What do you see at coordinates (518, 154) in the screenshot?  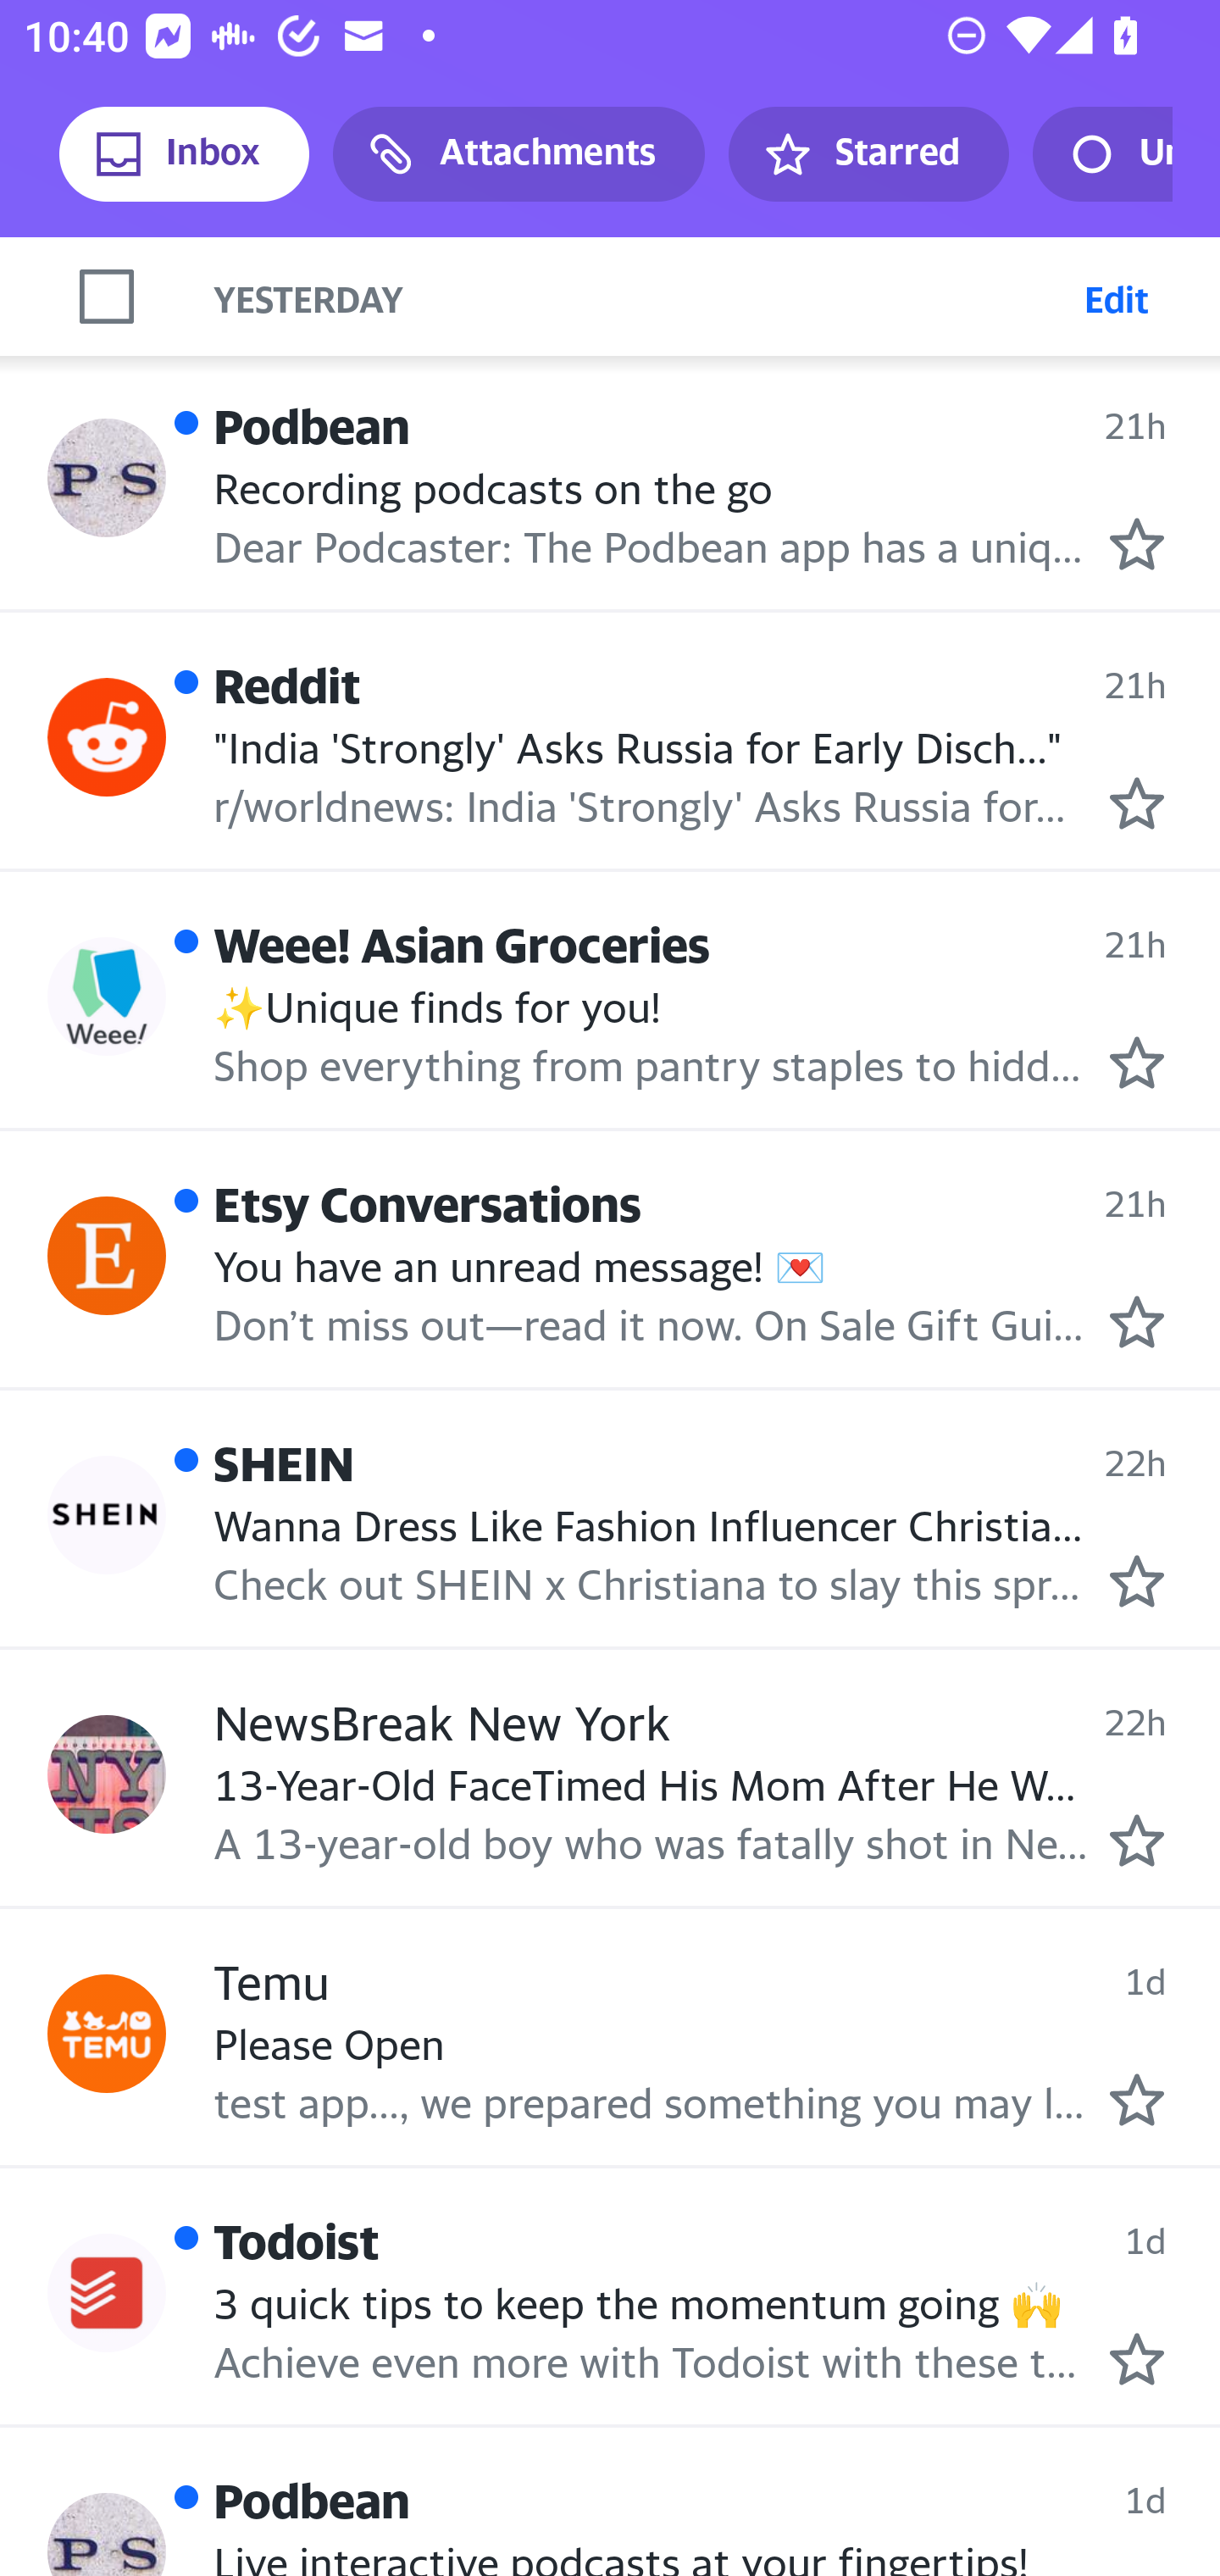 I see `Attachments` at bounding box center [518, 154].